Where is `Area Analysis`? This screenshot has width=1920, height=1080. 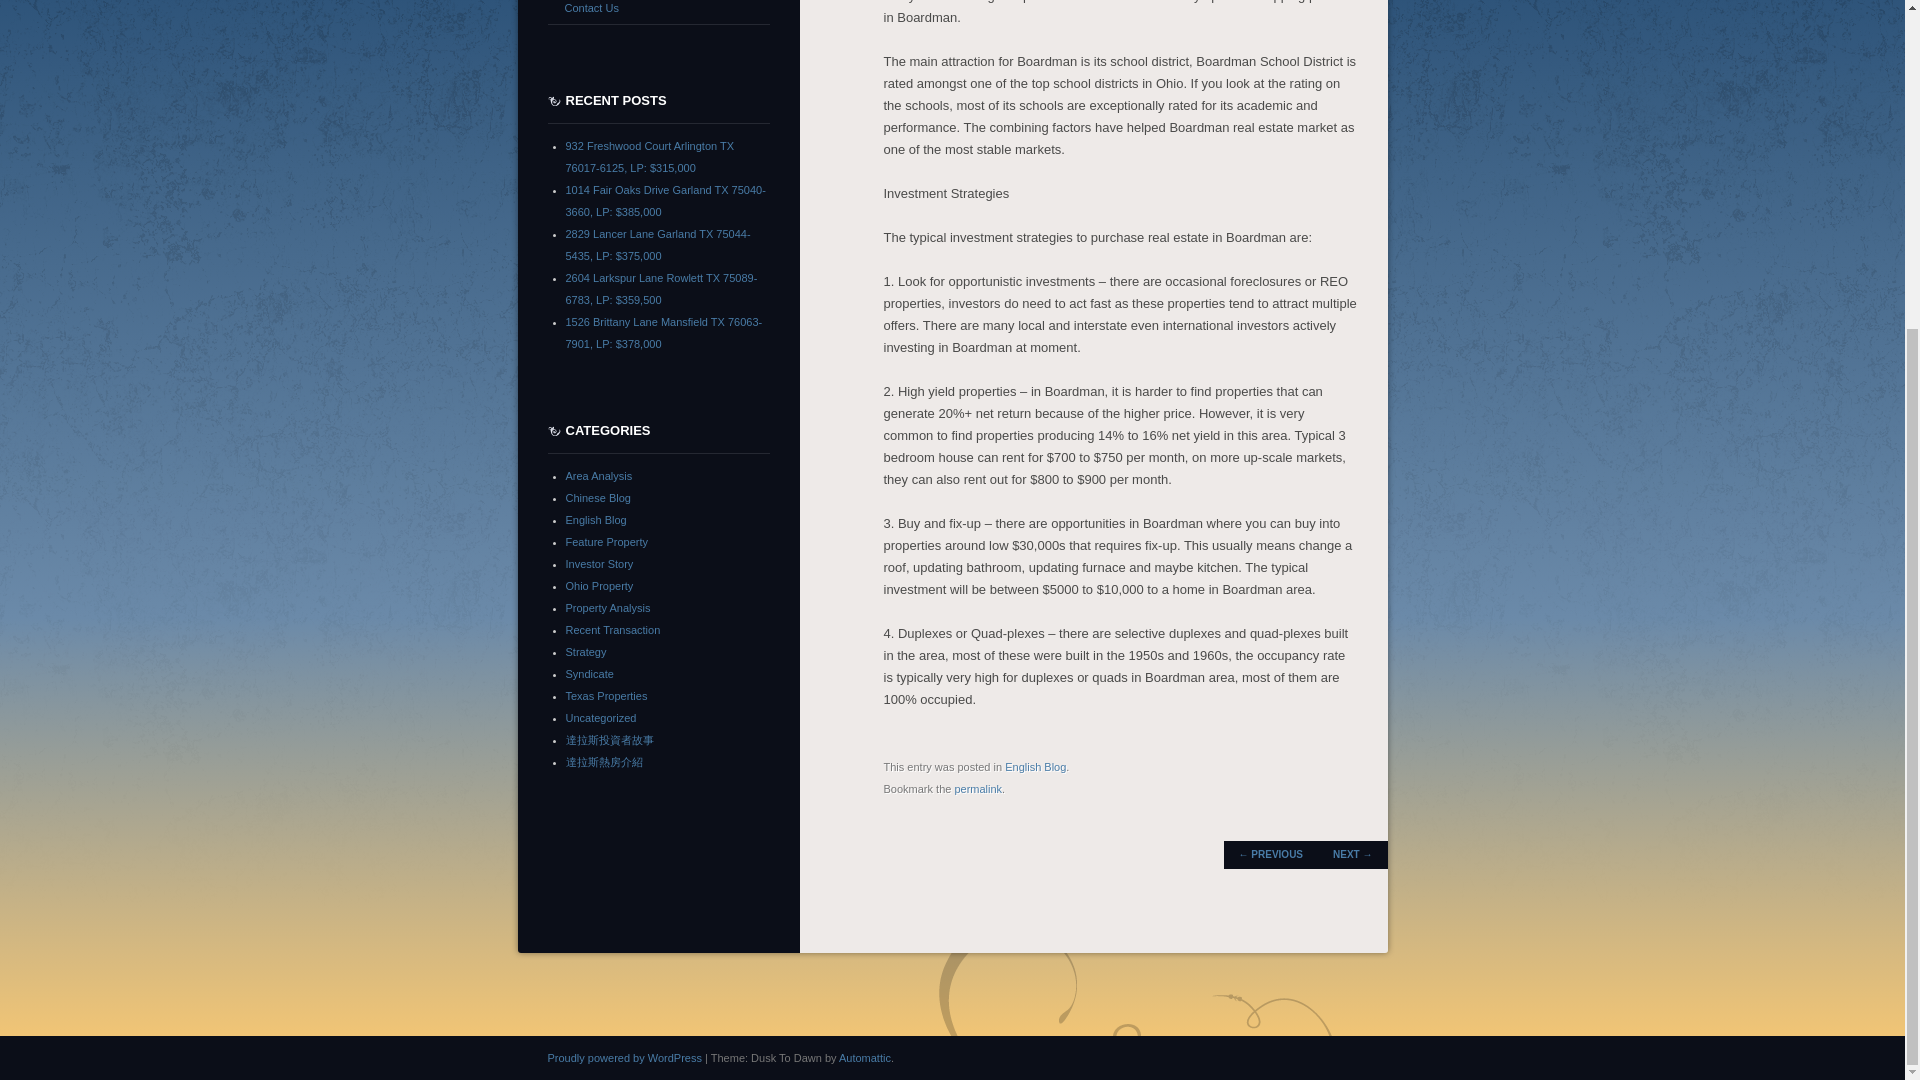 Area Analysis is located at coordinates (600, 474).